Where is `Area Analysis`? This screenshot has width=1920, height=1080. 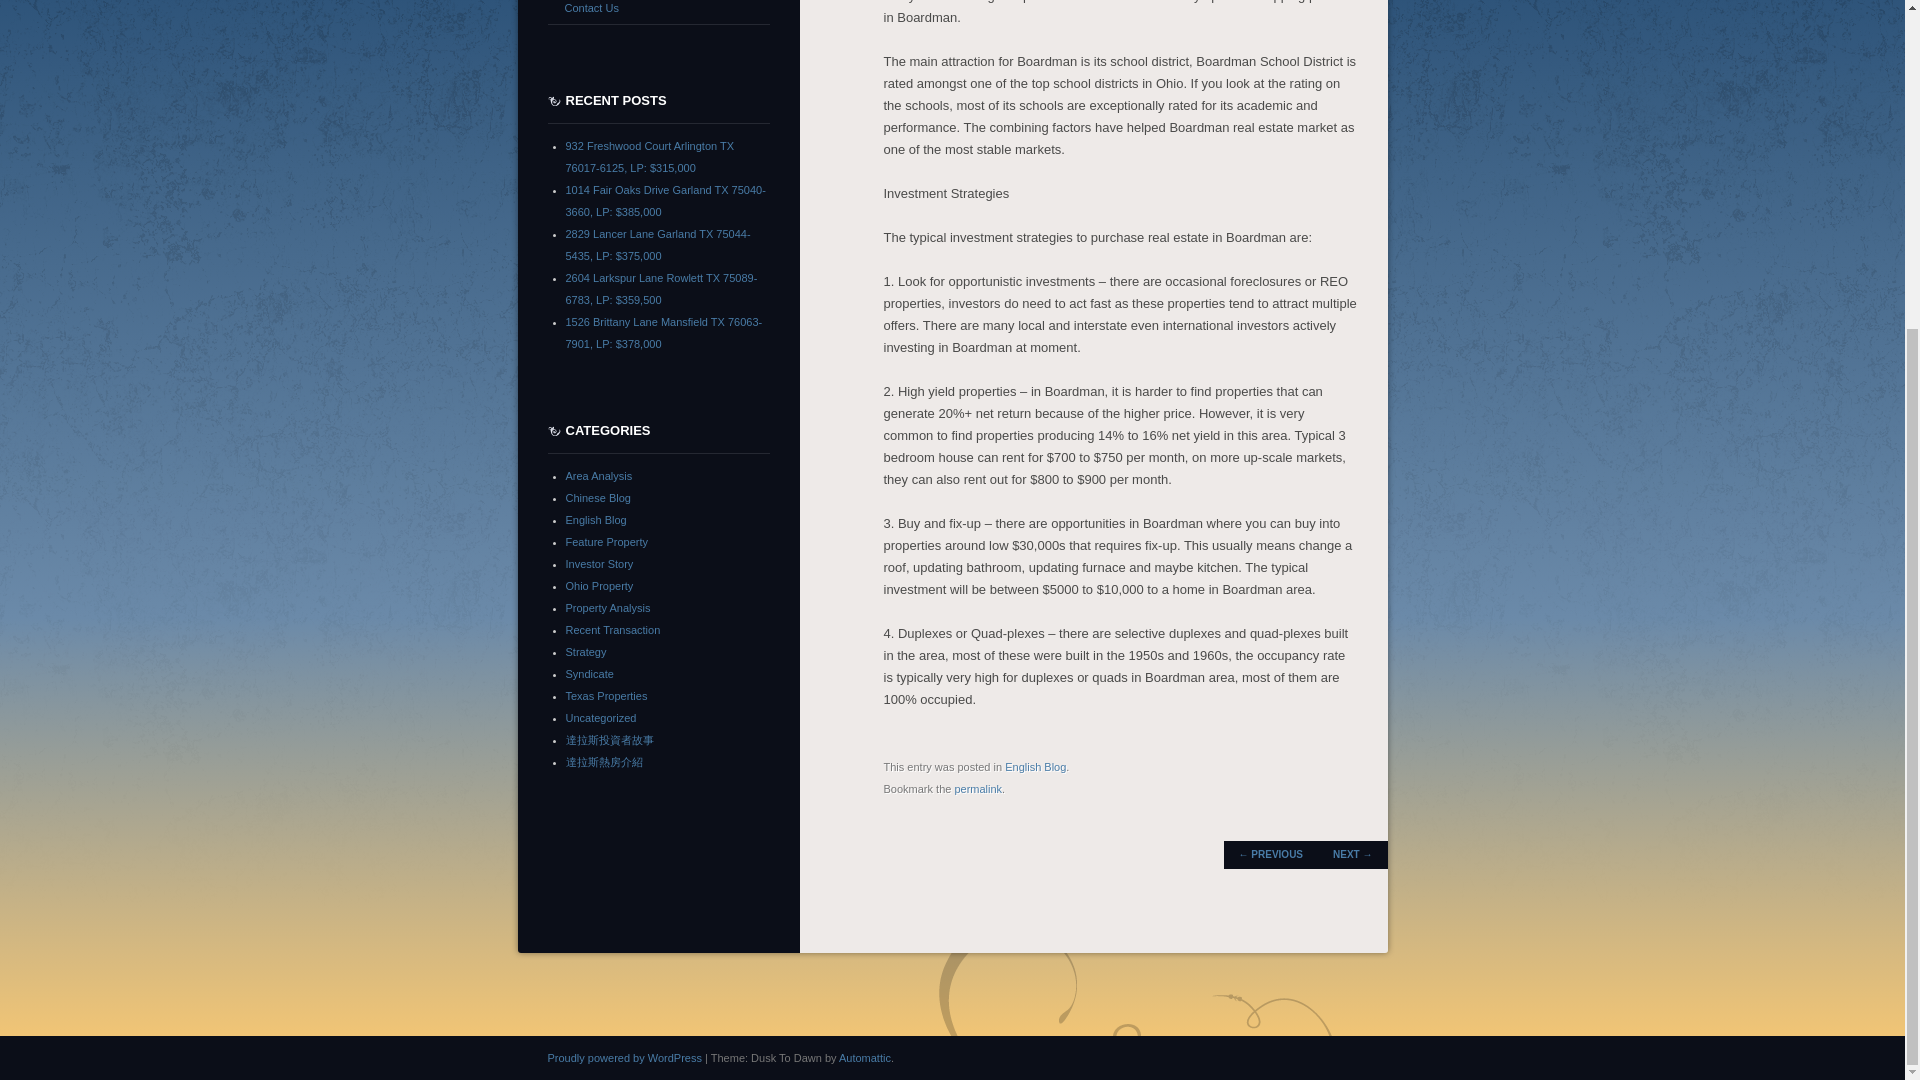 Area Analysis is located at coordinates (600, 474).